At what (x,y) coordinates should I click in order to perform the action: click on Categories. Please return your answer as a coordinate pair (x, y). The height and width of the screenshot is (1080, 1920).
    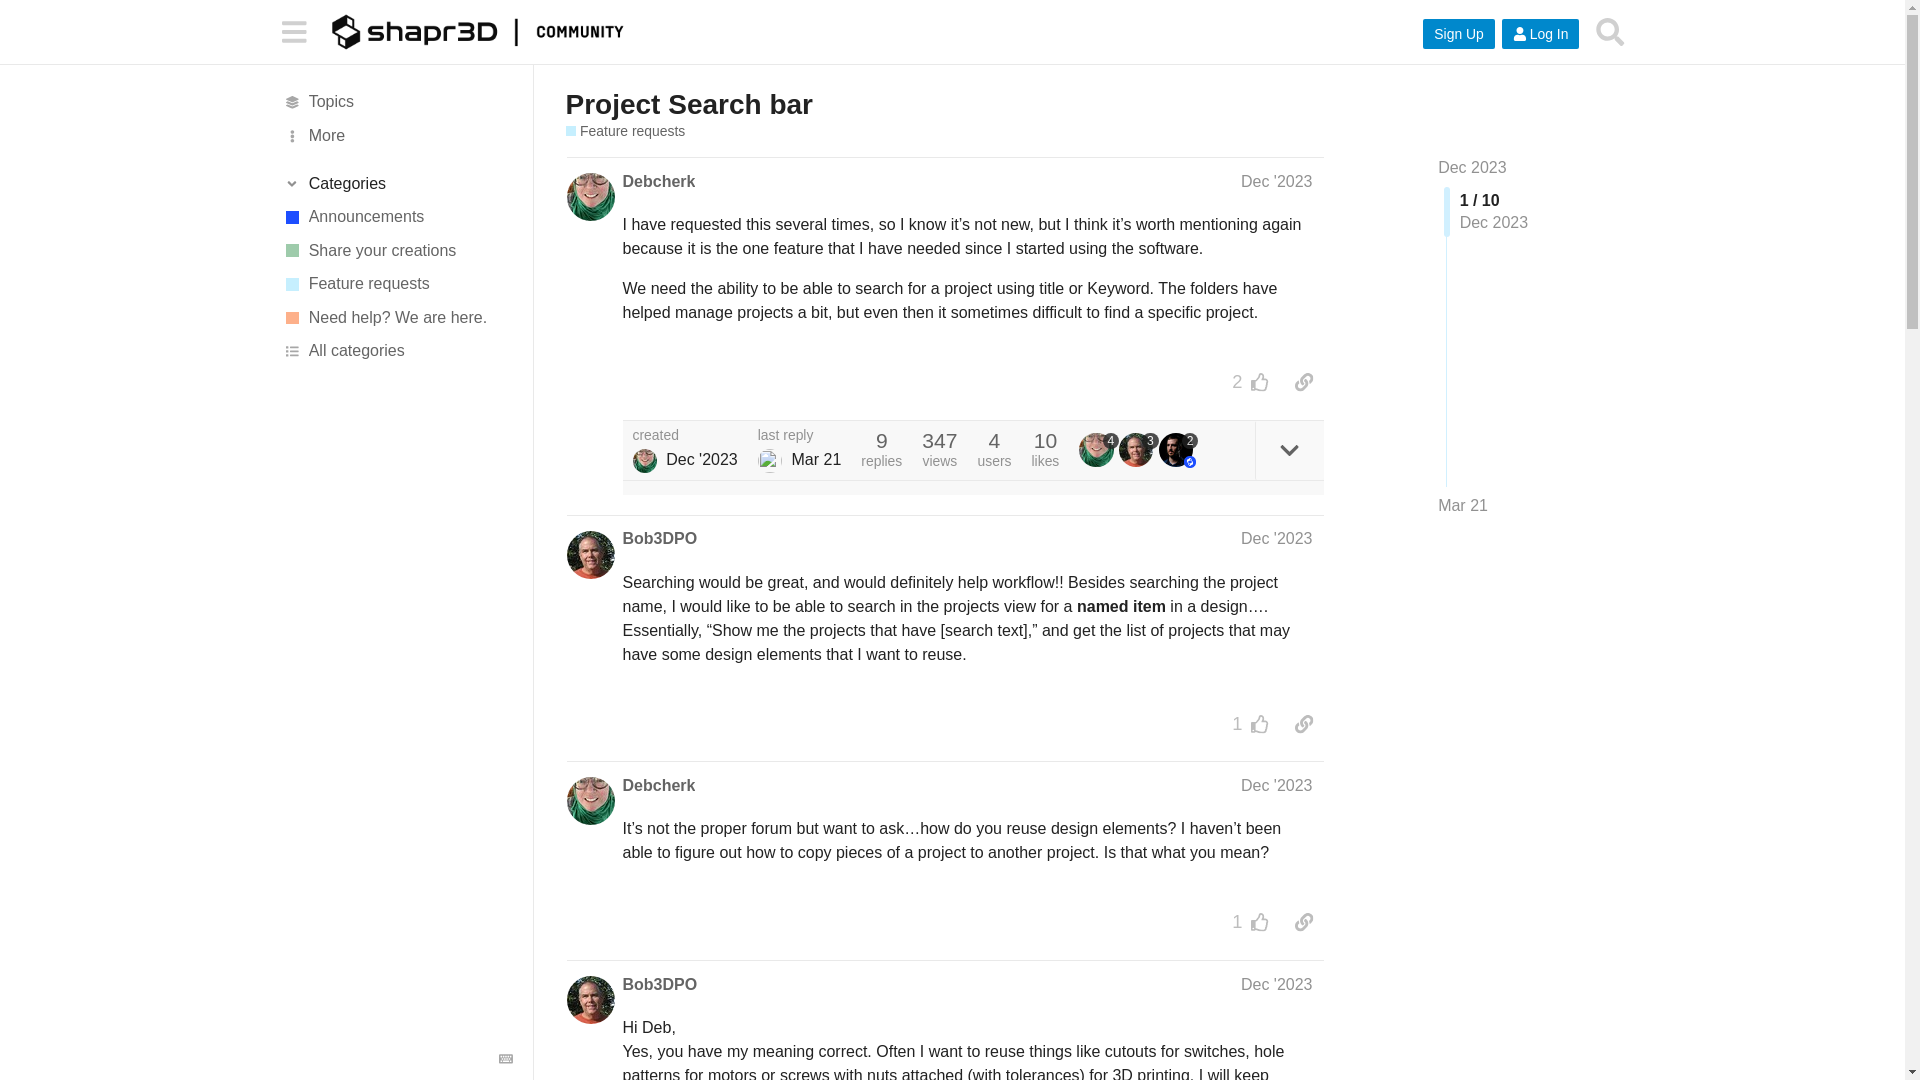
    Looking at the image, I should click on (397, 184).